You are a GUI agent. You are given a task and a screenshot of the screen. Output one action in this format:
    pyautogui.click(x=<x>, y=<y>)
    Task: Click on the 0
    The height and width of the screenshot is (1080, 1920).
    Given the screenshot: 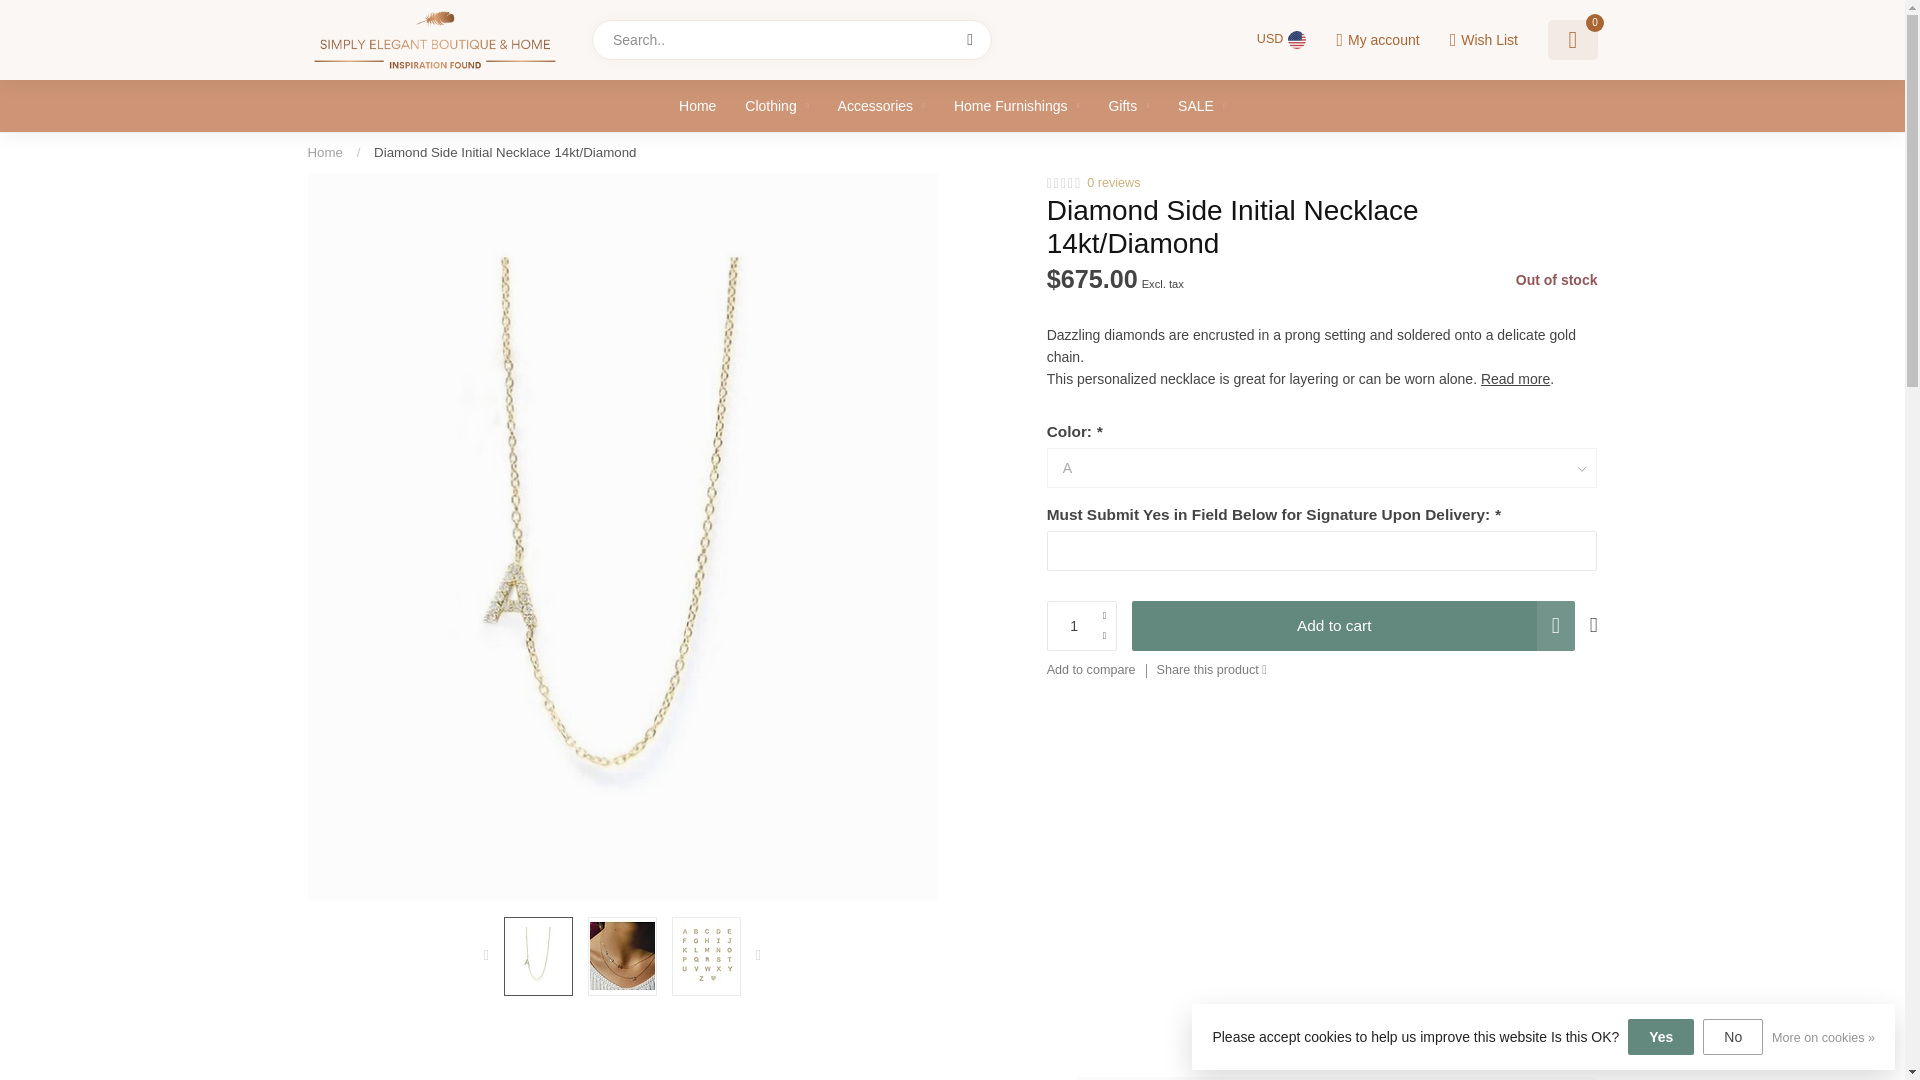 What is the action you would take?
    pyautogui.click(x=1572, y=40)
    